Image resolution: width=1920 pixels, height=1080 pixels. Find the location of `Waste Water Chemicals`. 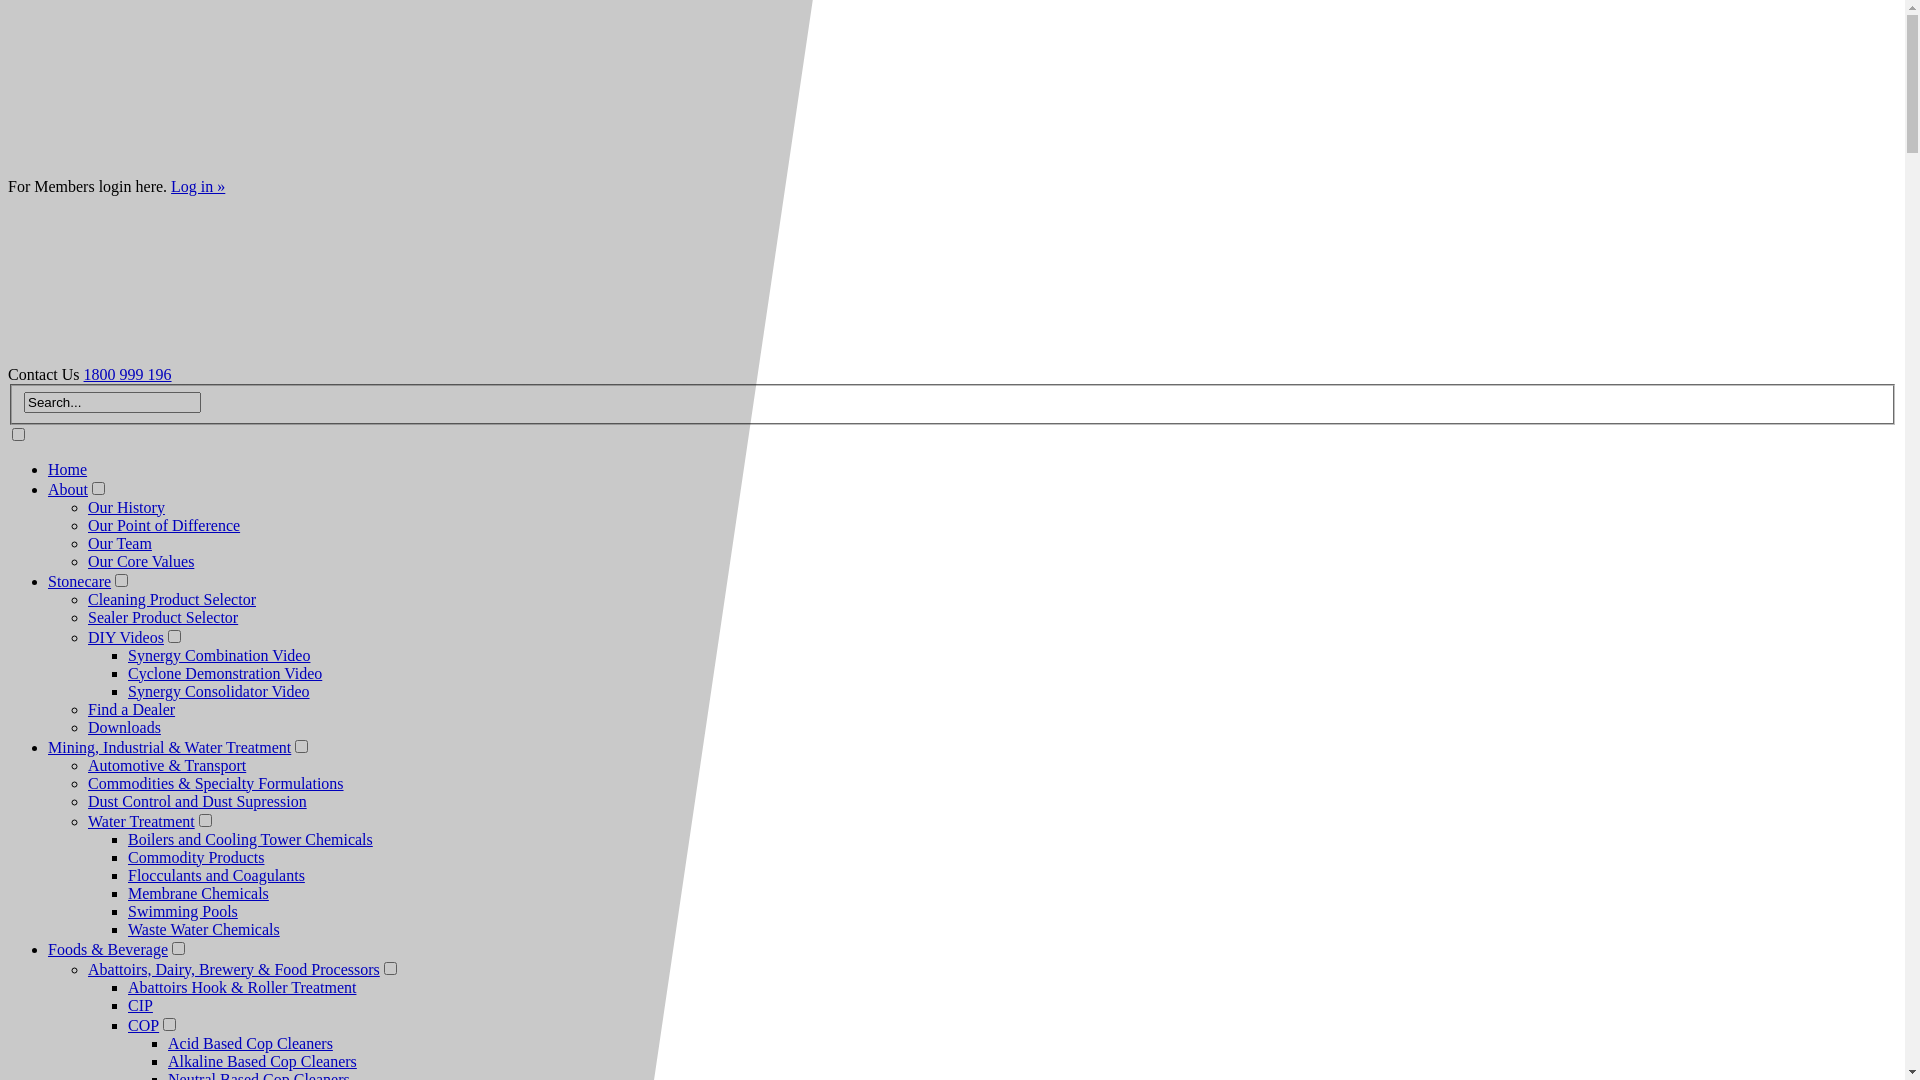

Waste Water Chemicals is located at coordinates (204, 930).